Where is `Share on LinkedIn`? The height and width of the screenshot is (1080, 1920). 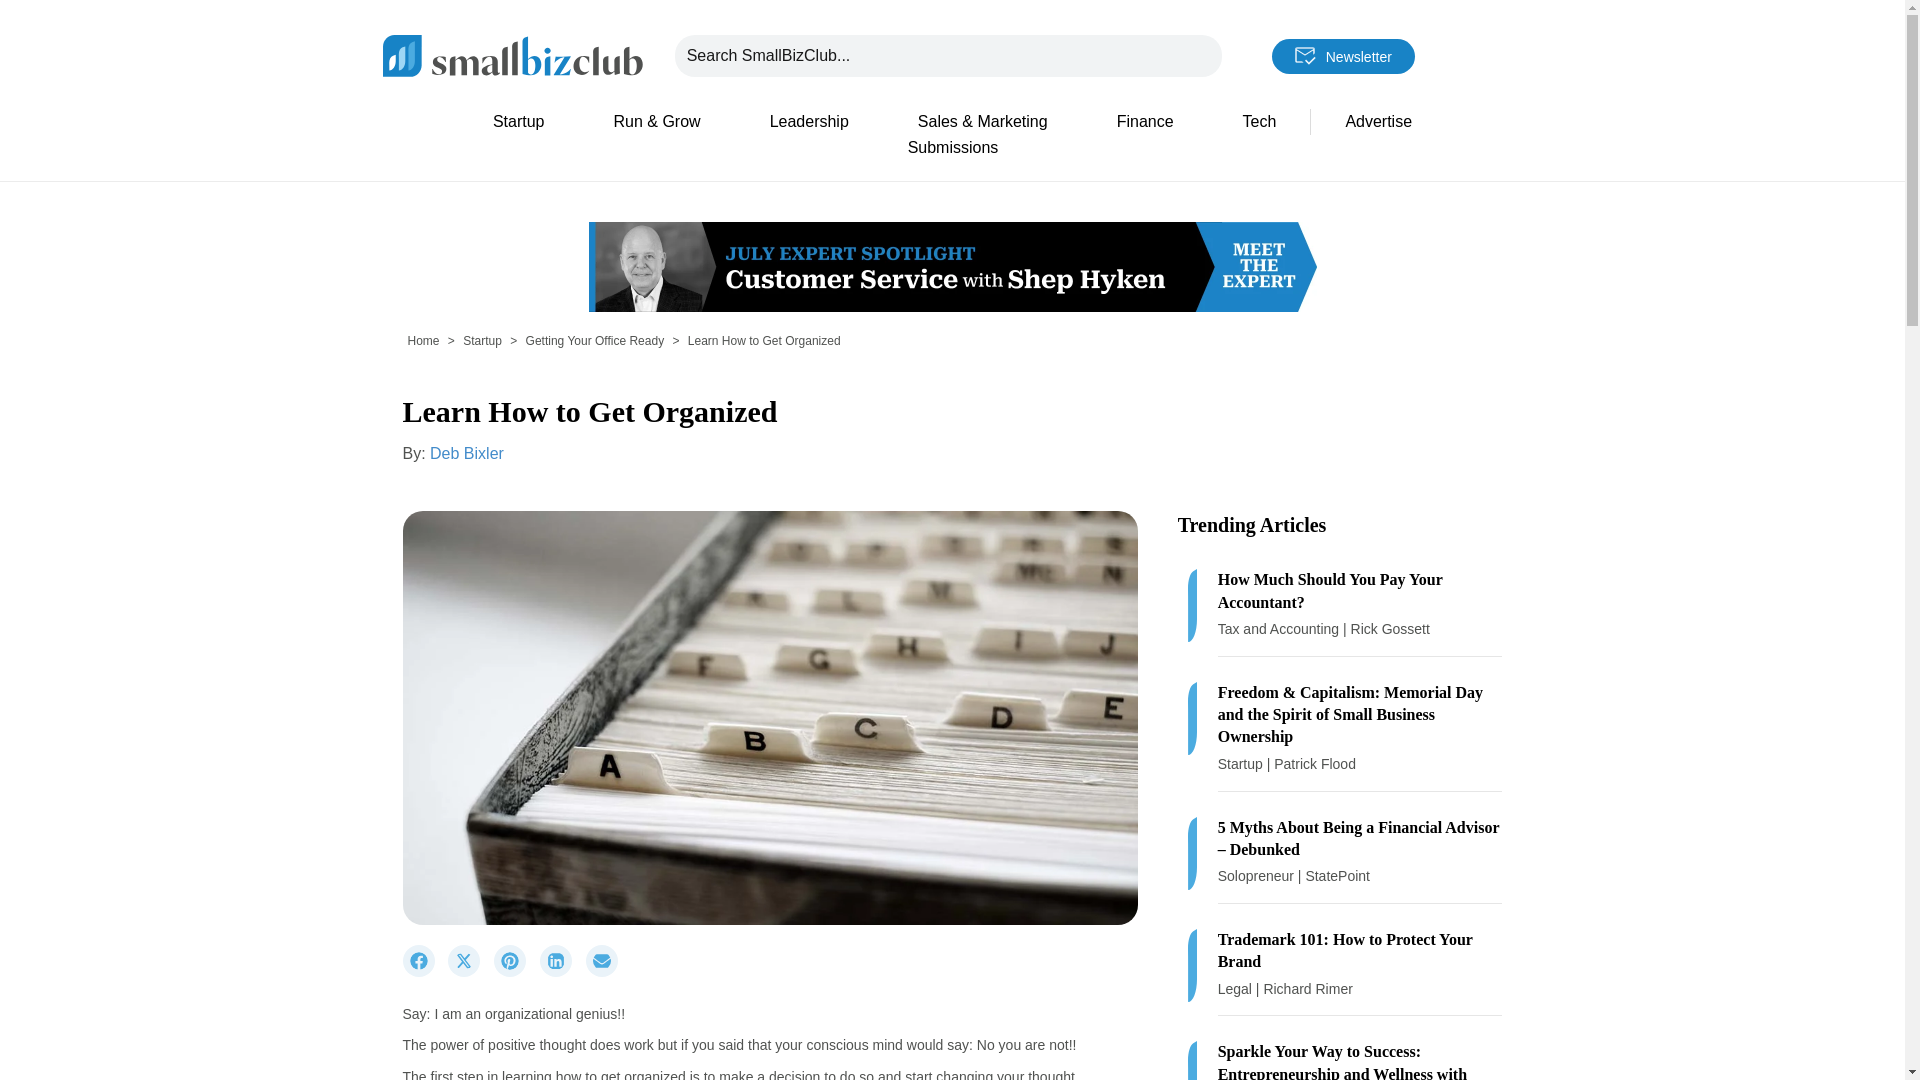
Share on LinkedIn is located at coordinates (562, 972).